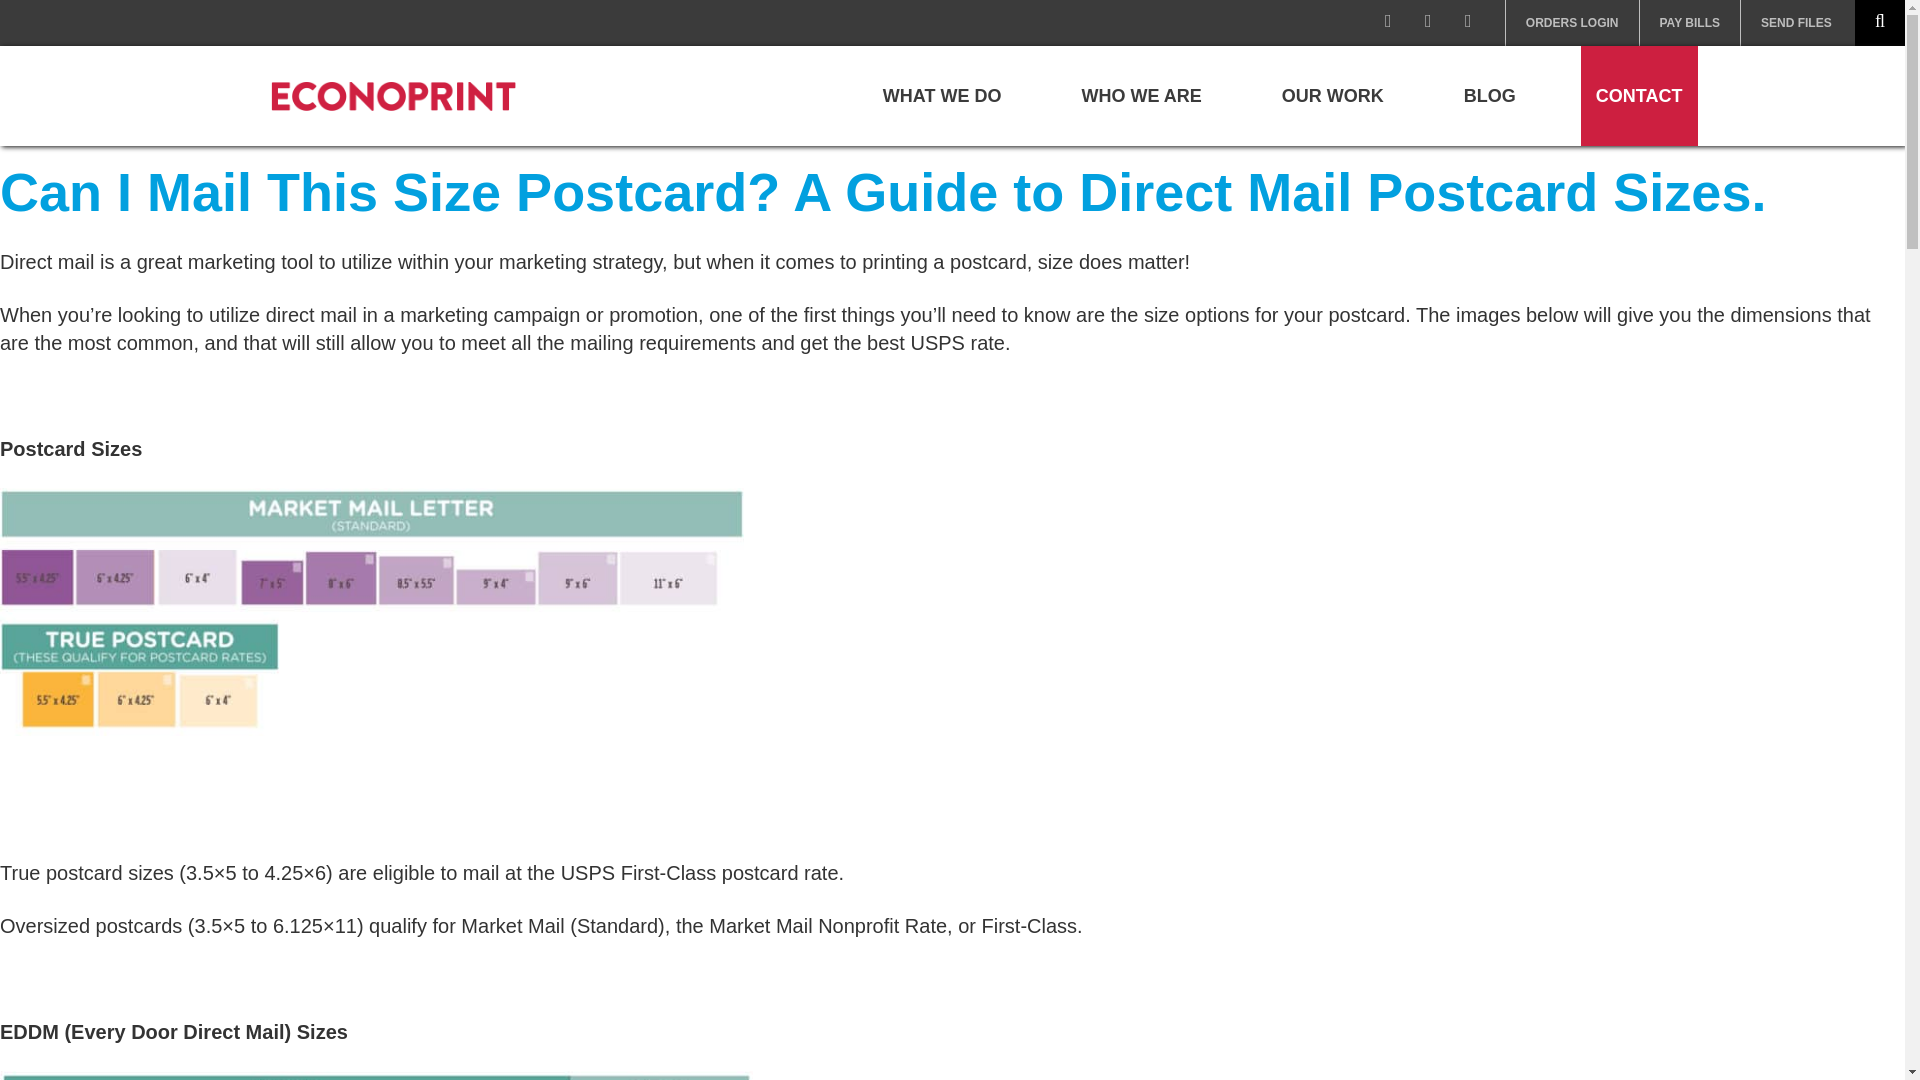  What do you see at coordinates (942, 96) in the screenshot?
I see `WHAT WE DO` at bounding box center [942, 96].